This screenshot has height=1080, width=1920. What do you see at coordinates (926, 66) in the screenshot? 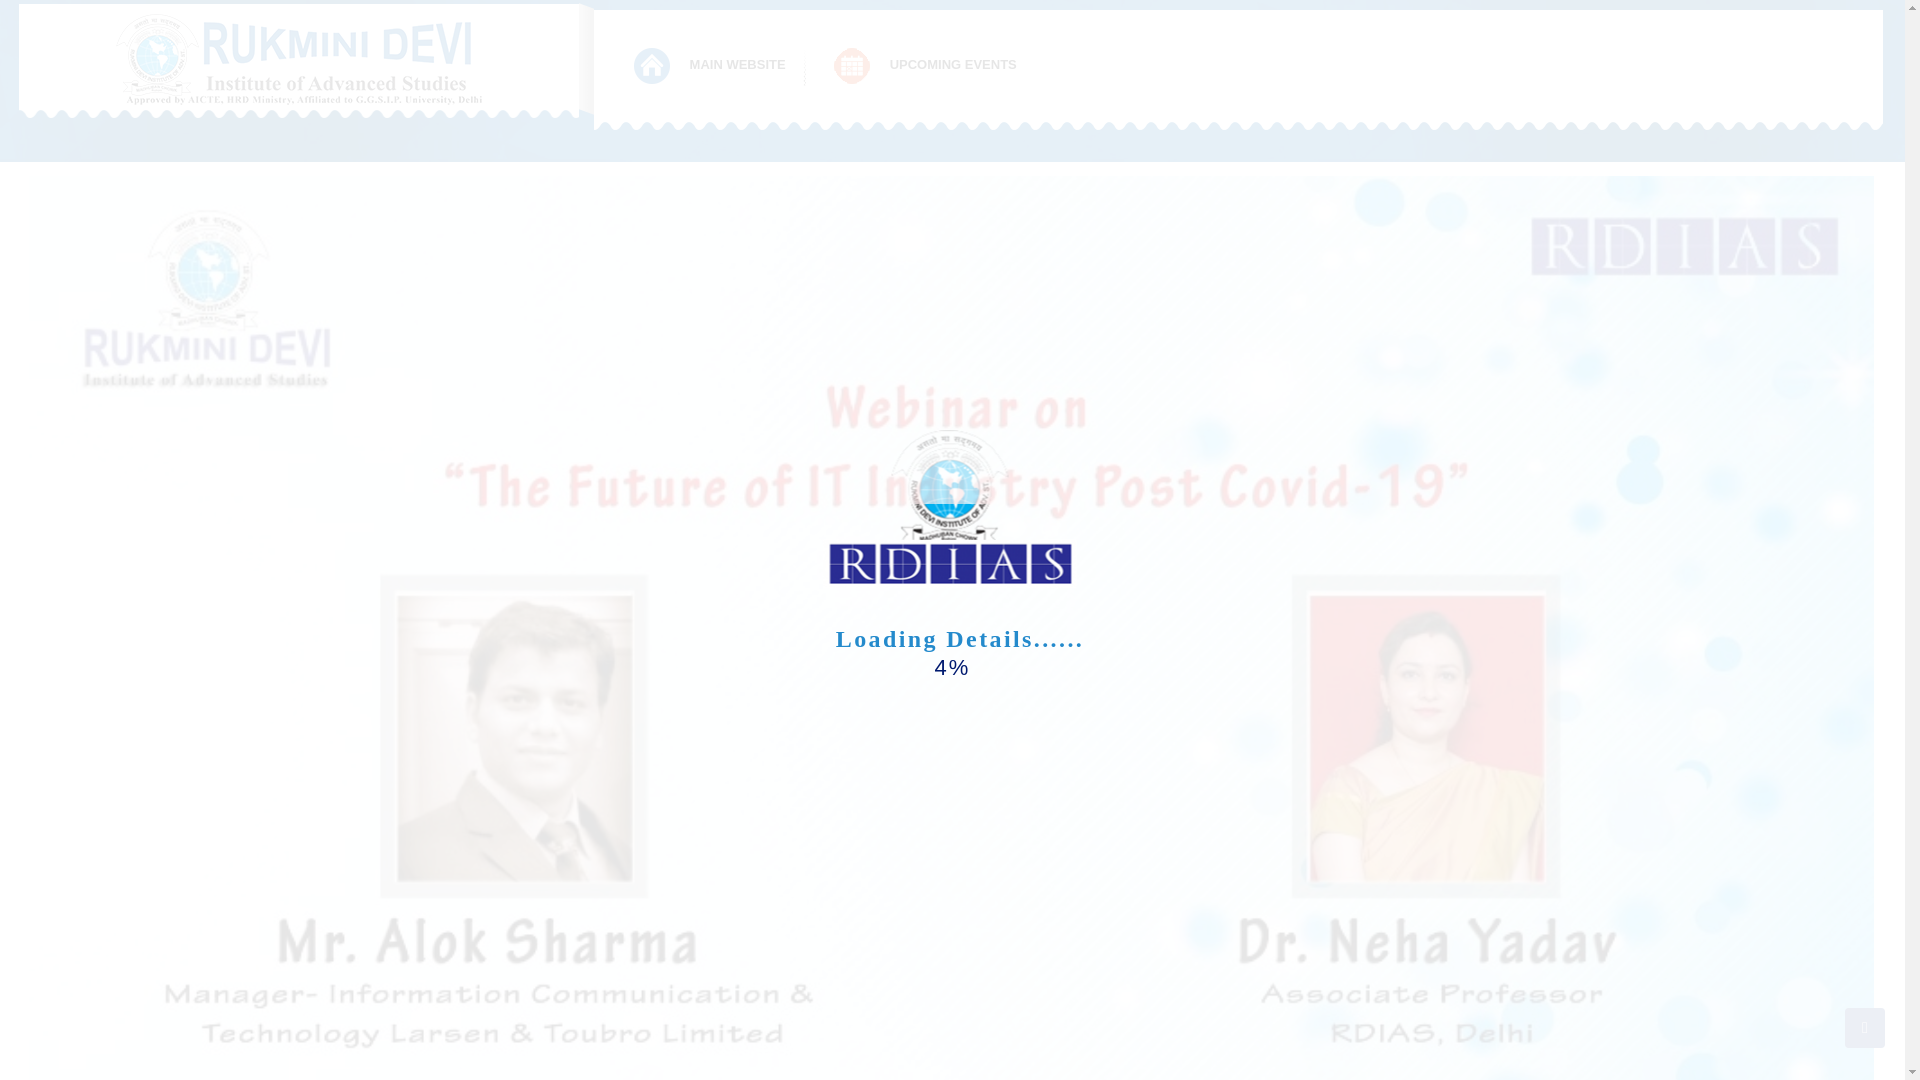
I see `UPCOMING EVENTS` at bounding box center [926, 66].